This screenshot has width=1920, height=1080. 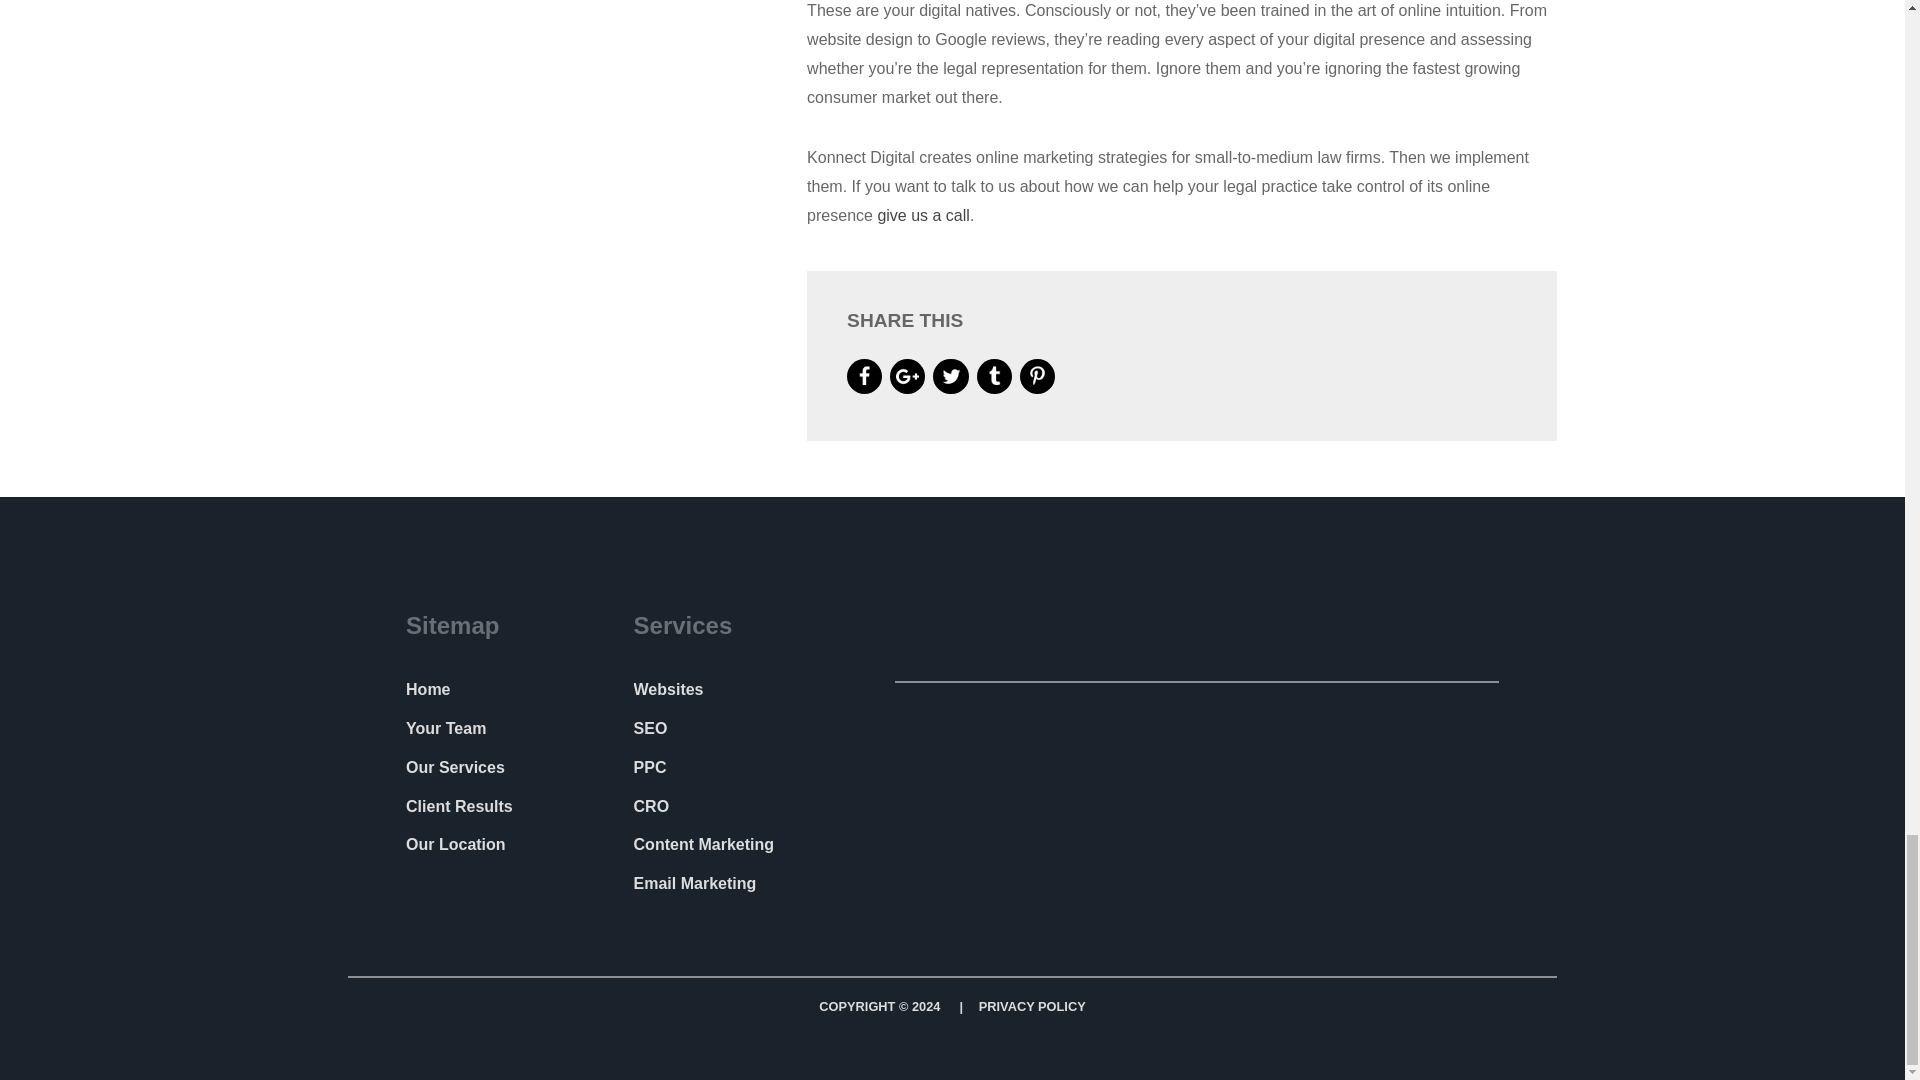 I want to click on Client Results, so click(x=458, y=806).